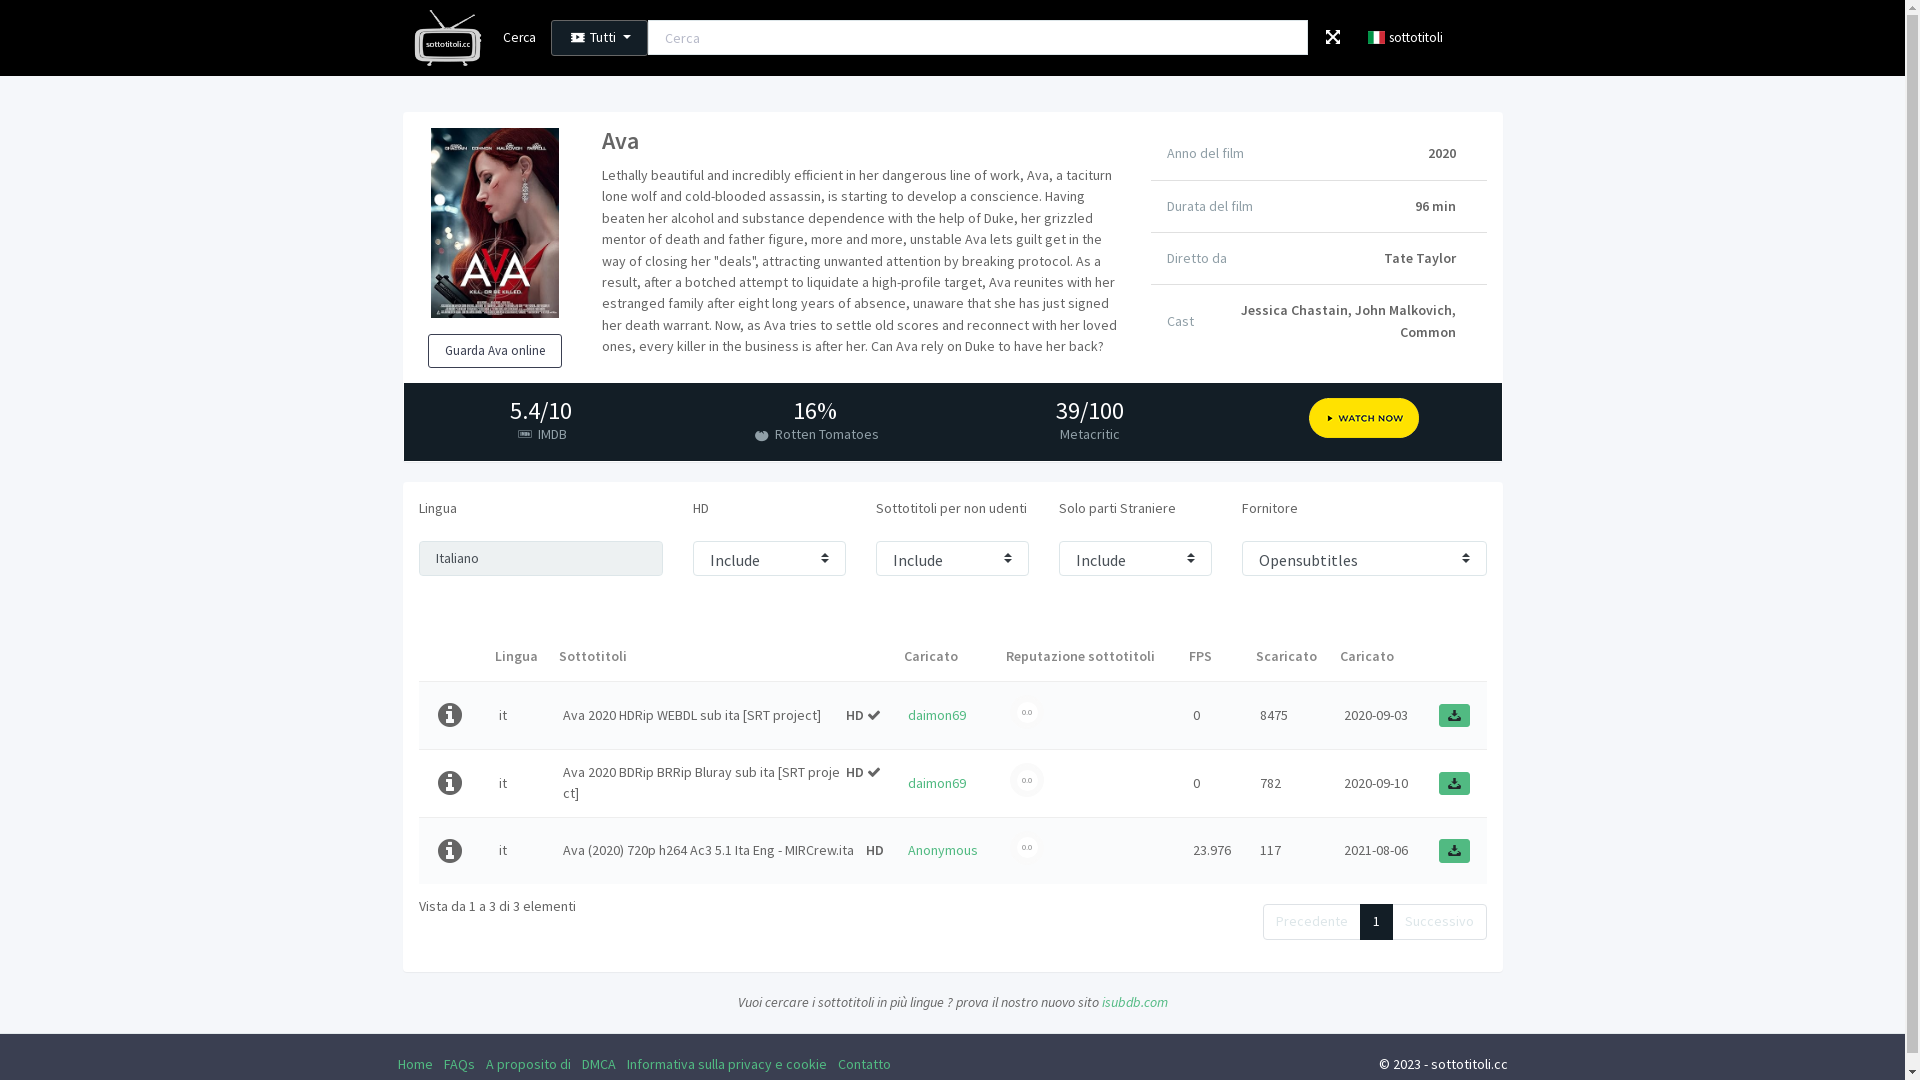  What do you see at coordinates (599, 1064) in the screenshot?
I see `DMCA` at bounding box center [599, 1064].